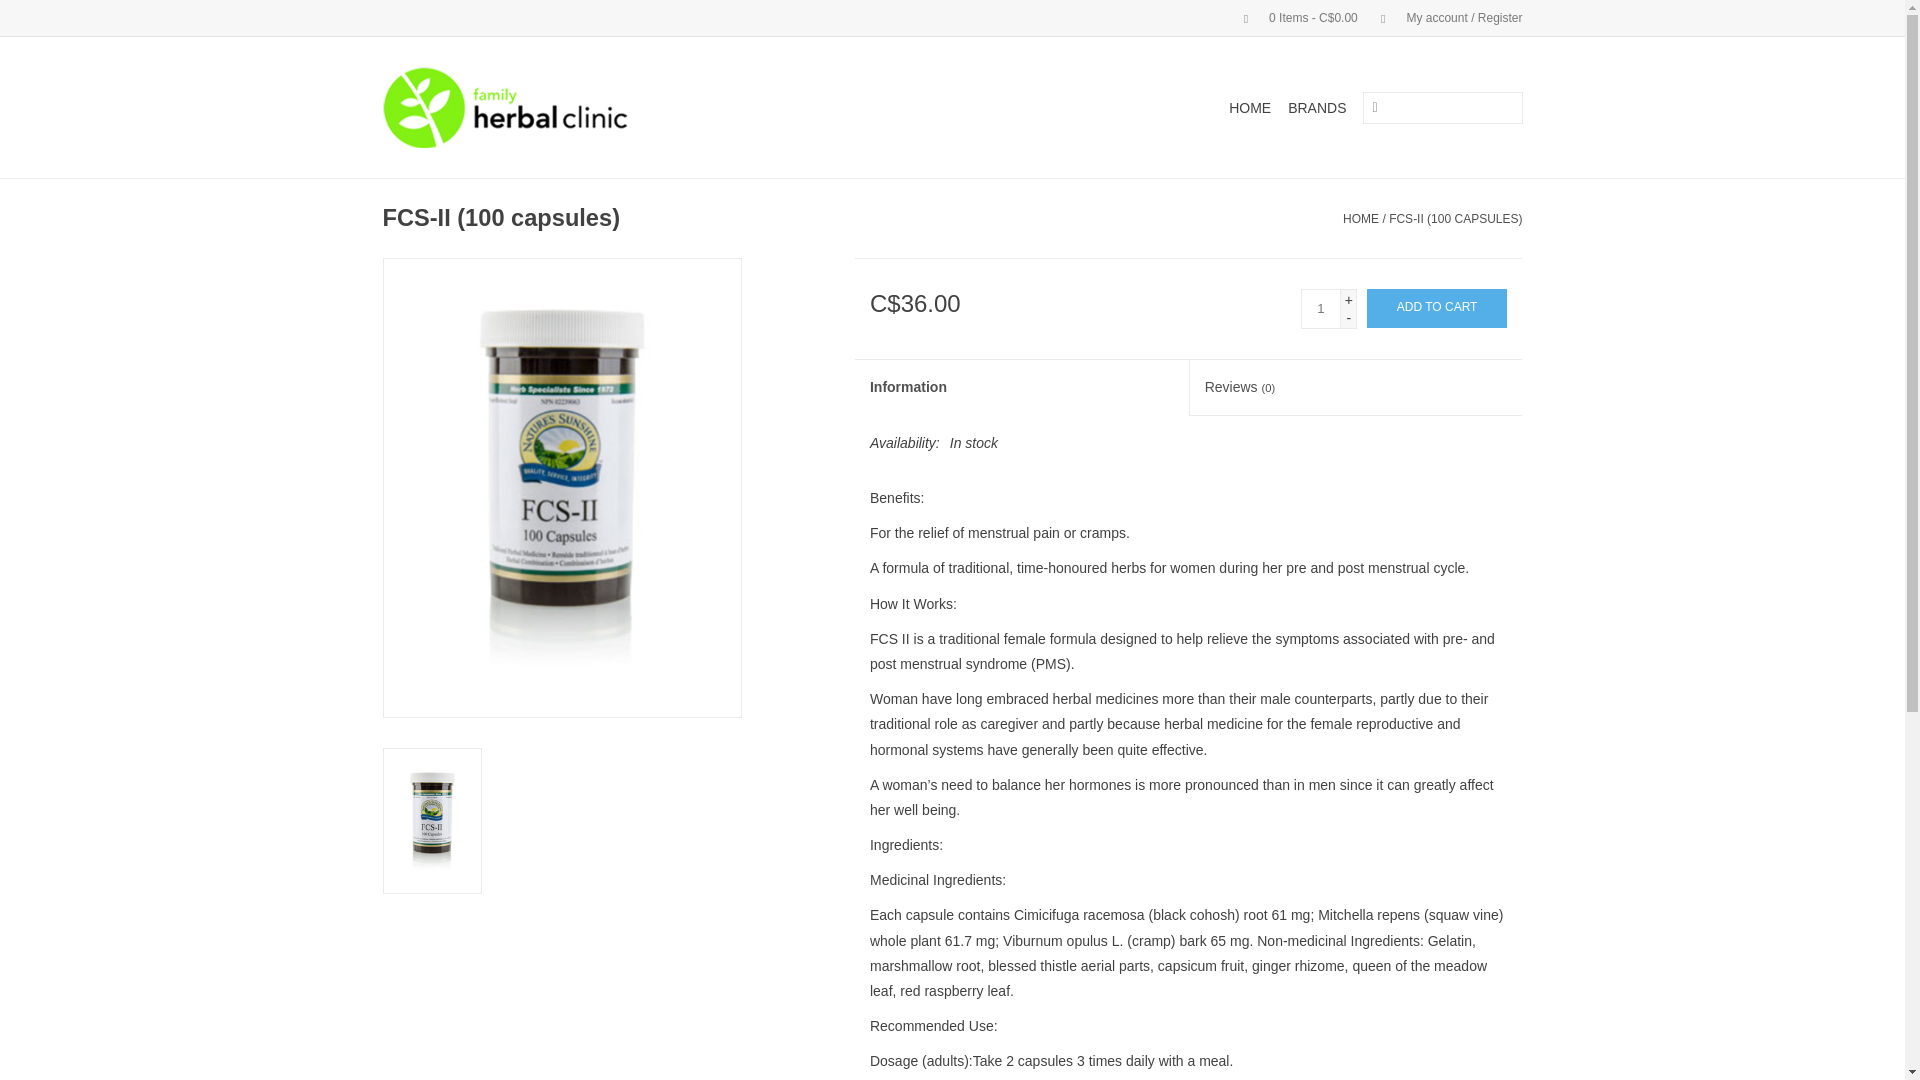 This screenshot has height=1080, width=1920. What do you see at coordinates (1348, 316) in the screenshot?
I see `-` at bounding box center [1348, 316].